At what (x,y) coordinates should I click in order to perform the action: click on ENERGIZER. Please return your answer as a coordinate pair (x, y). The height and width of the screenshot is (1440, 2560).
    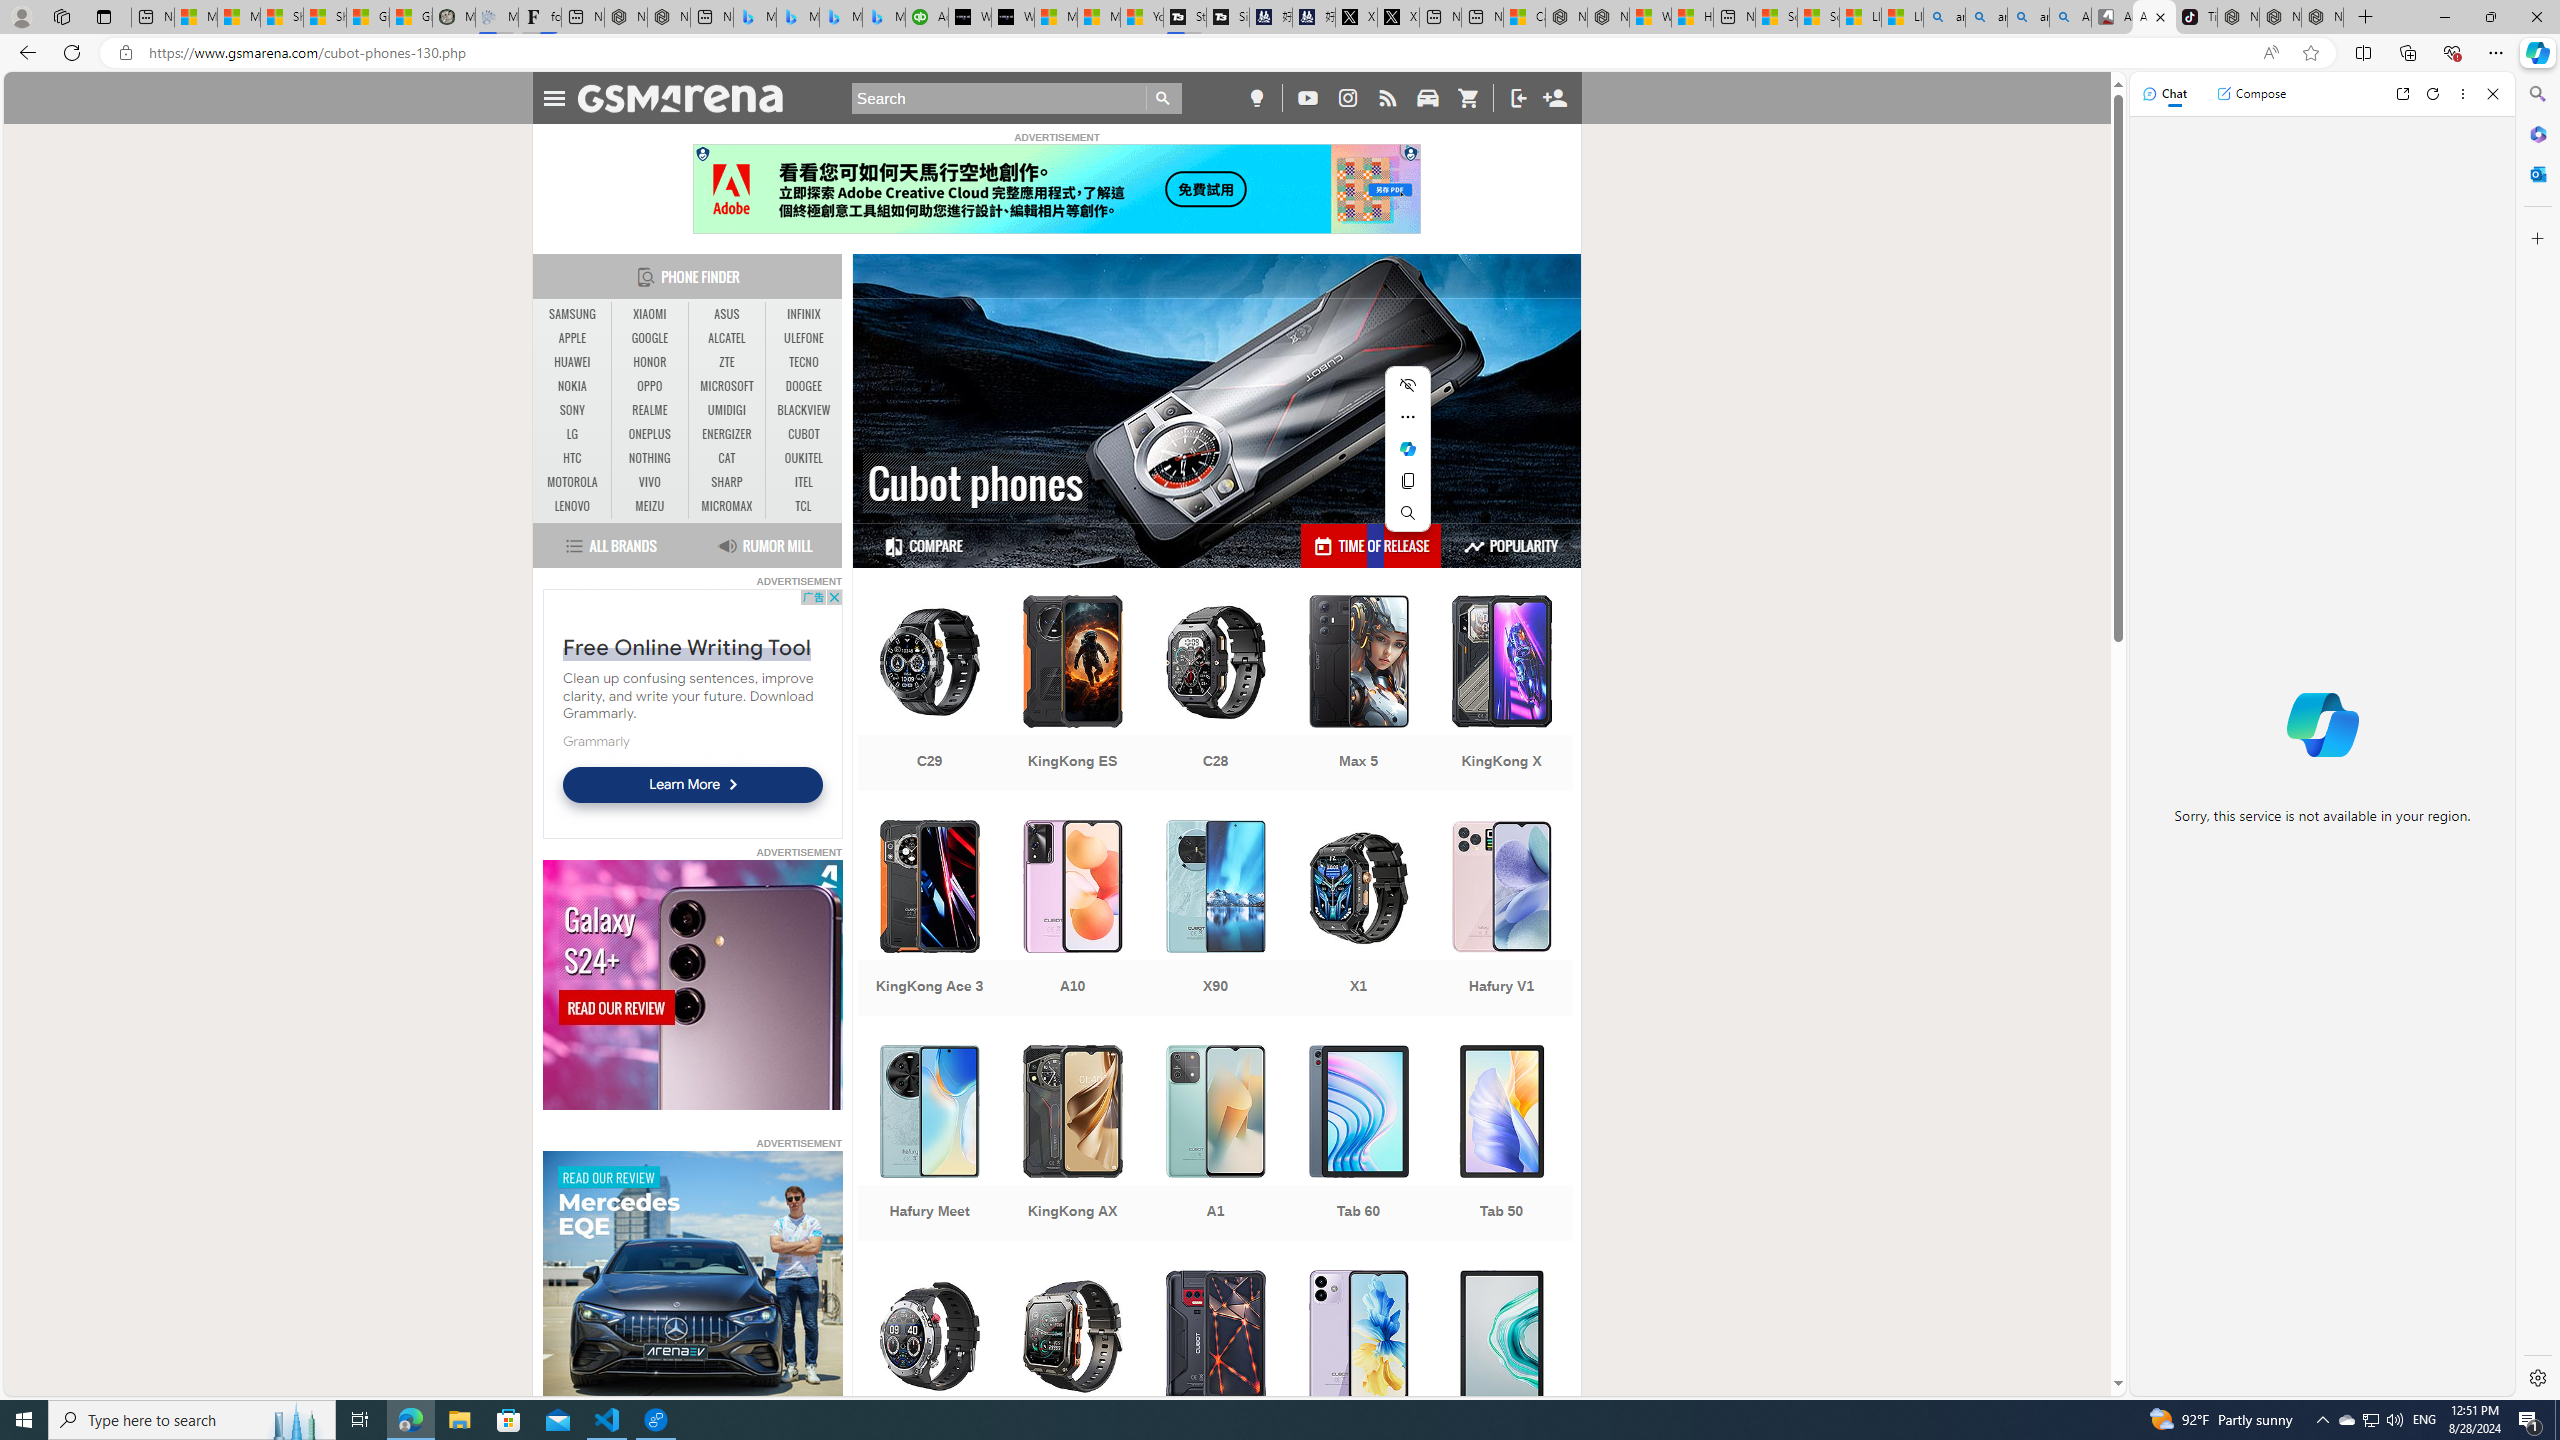
    Looking at the image, I should click on (726, 434).